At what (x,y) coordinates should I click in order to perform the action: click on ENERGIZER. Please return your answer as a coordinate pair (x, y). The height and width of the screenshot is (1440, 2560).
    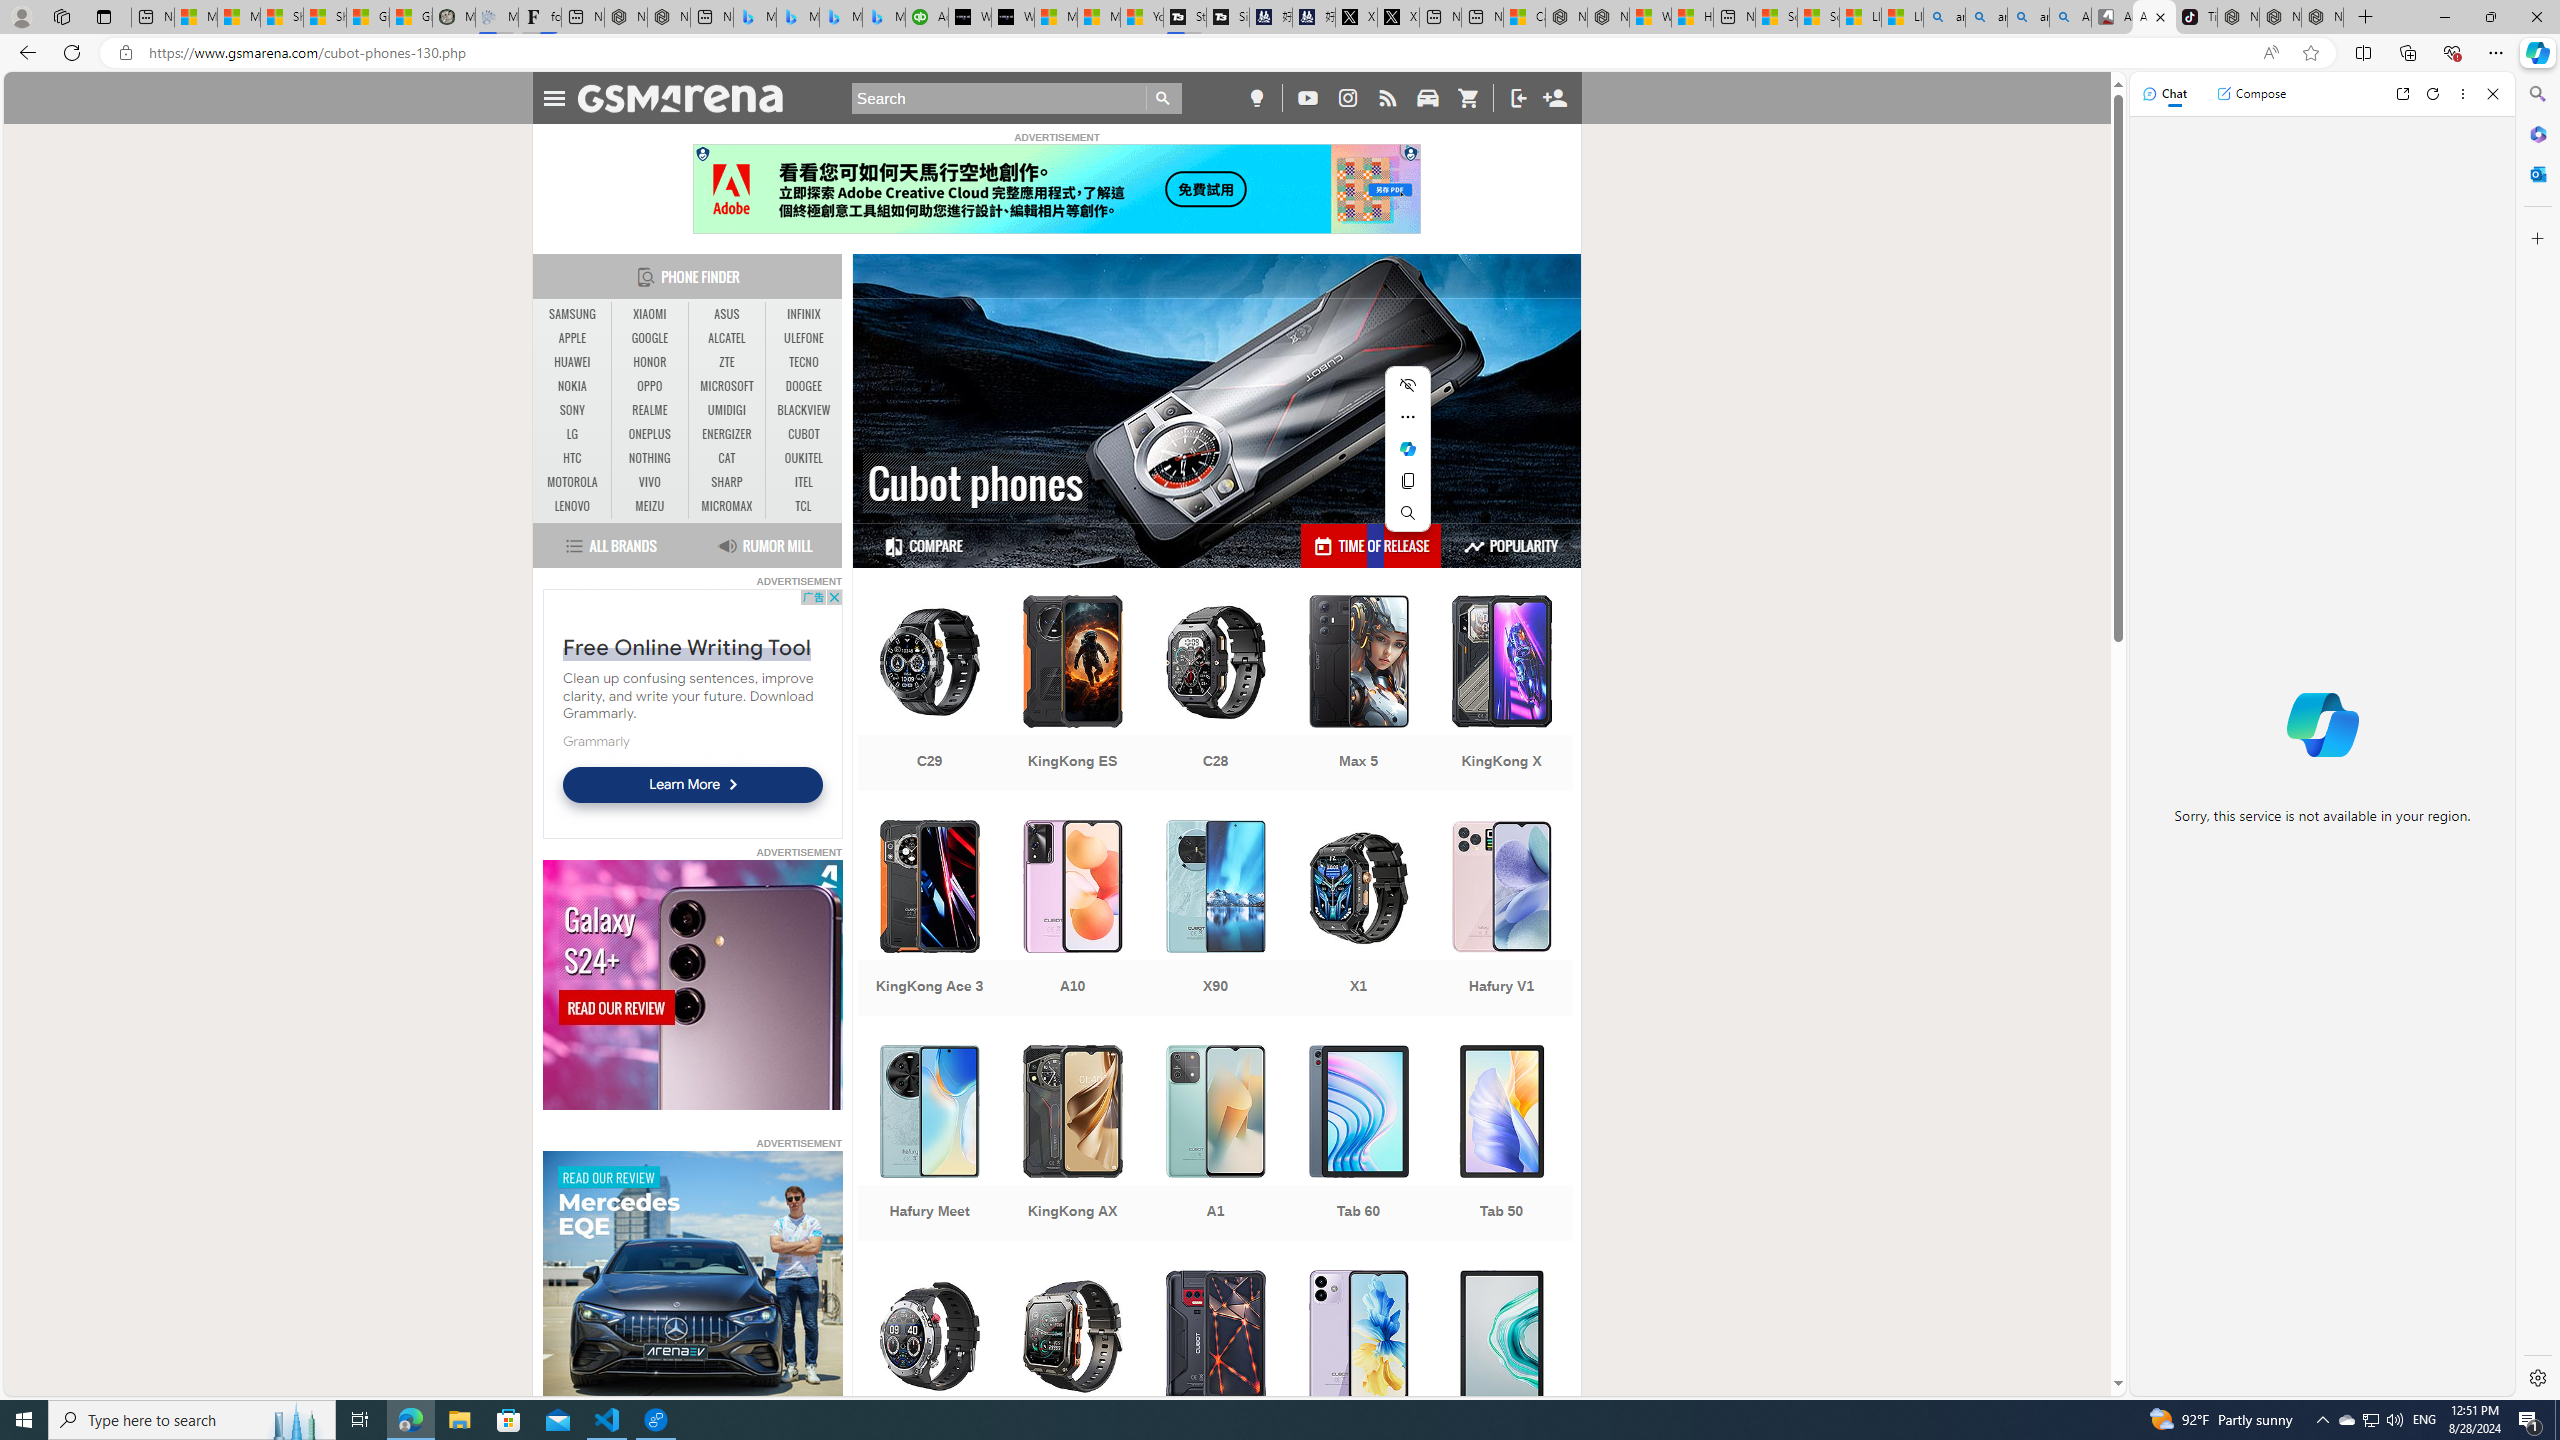
    Looking at the image, I should click on (726, 434).